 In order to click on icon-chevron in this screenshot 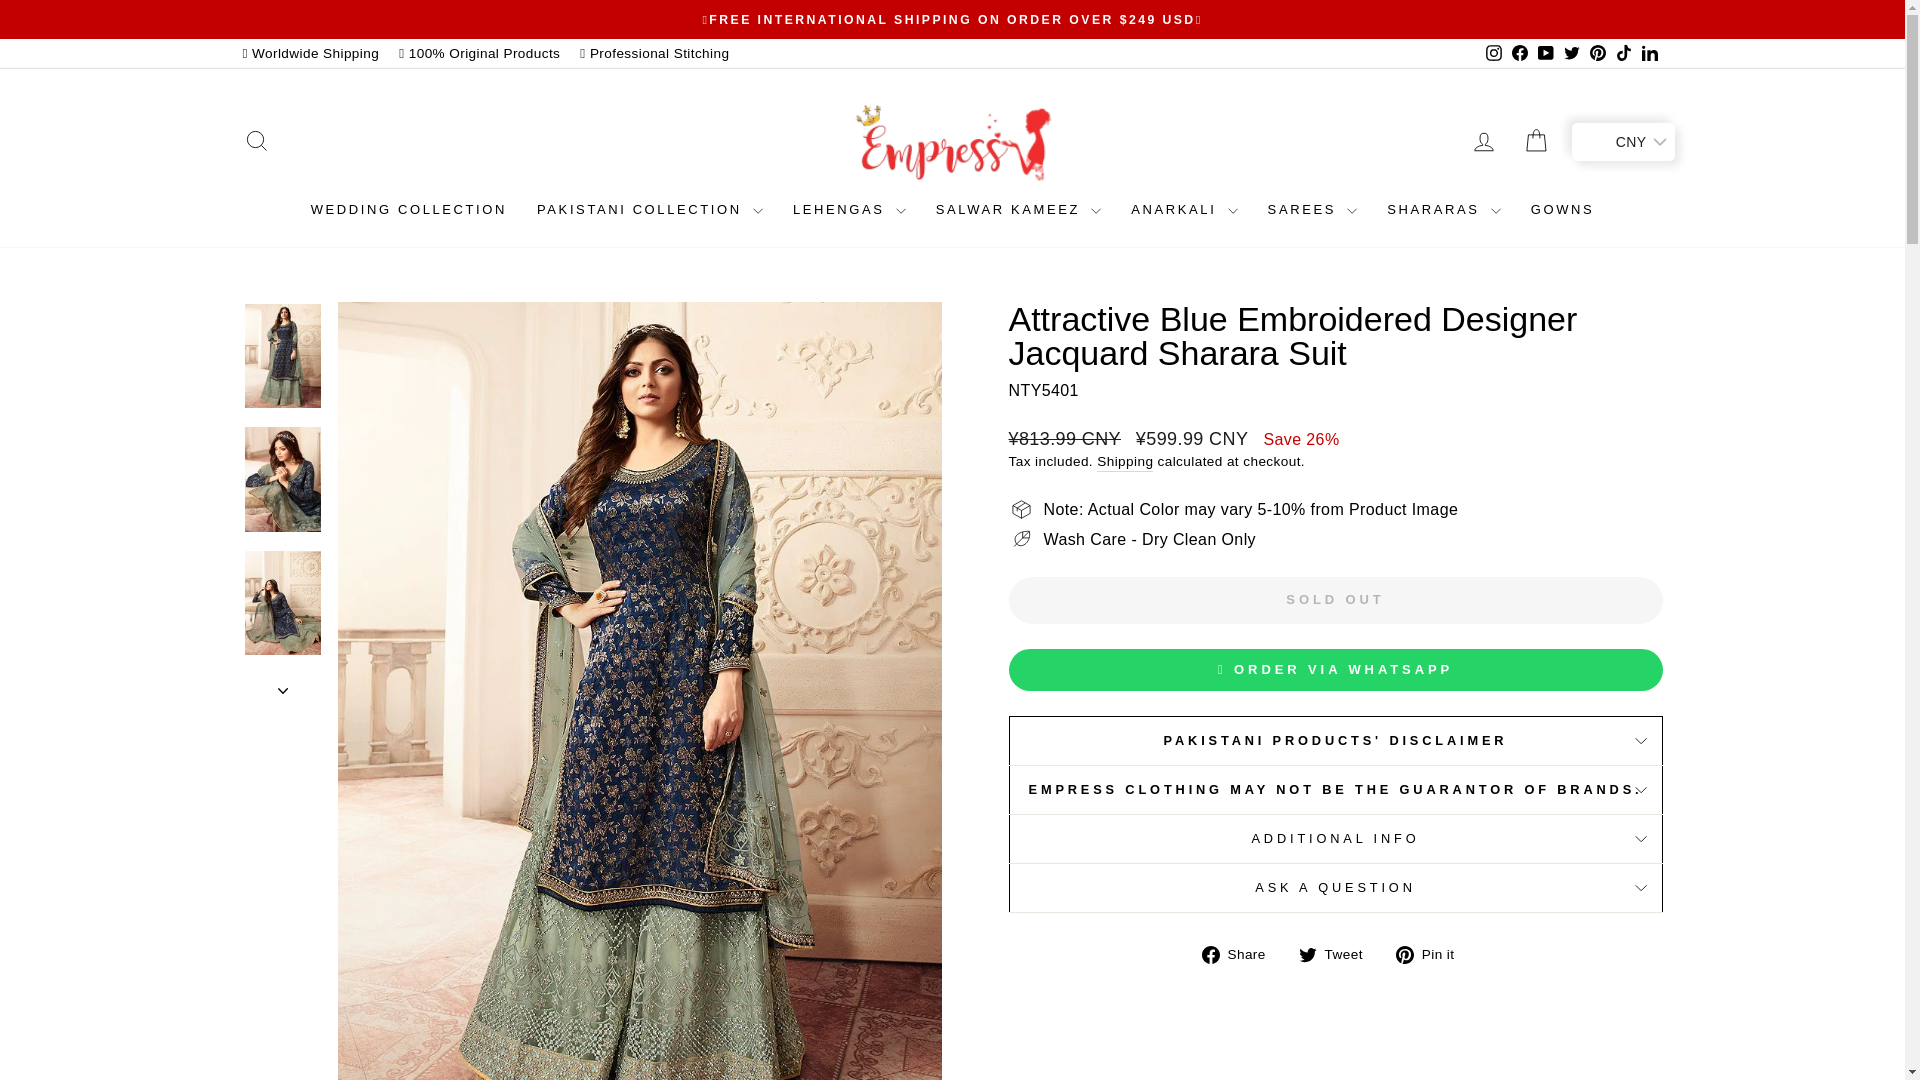, I will do `click(283, 690)`.